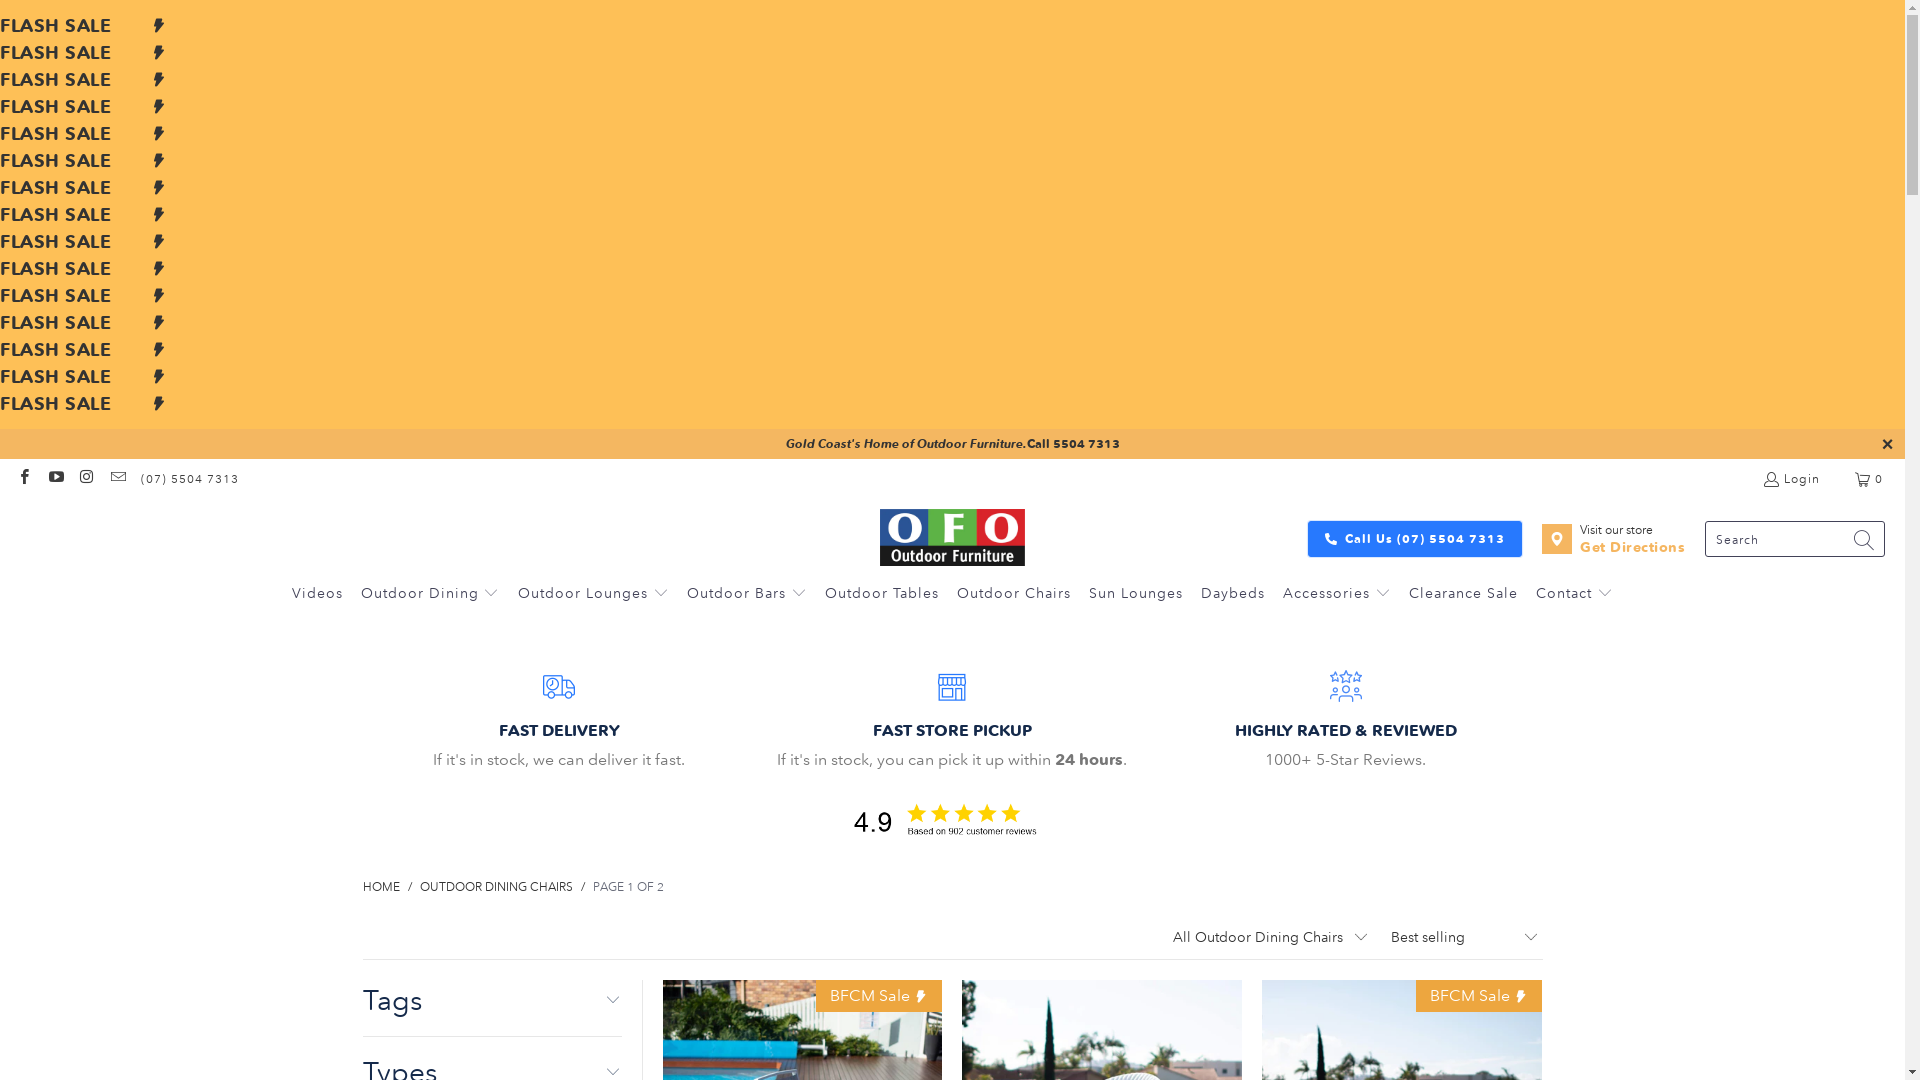  What do you see at coordinates (496, 886) in the screenshot?
I see `OUTDOOR DINING CHAIRS` at bounding box center [496, 886].